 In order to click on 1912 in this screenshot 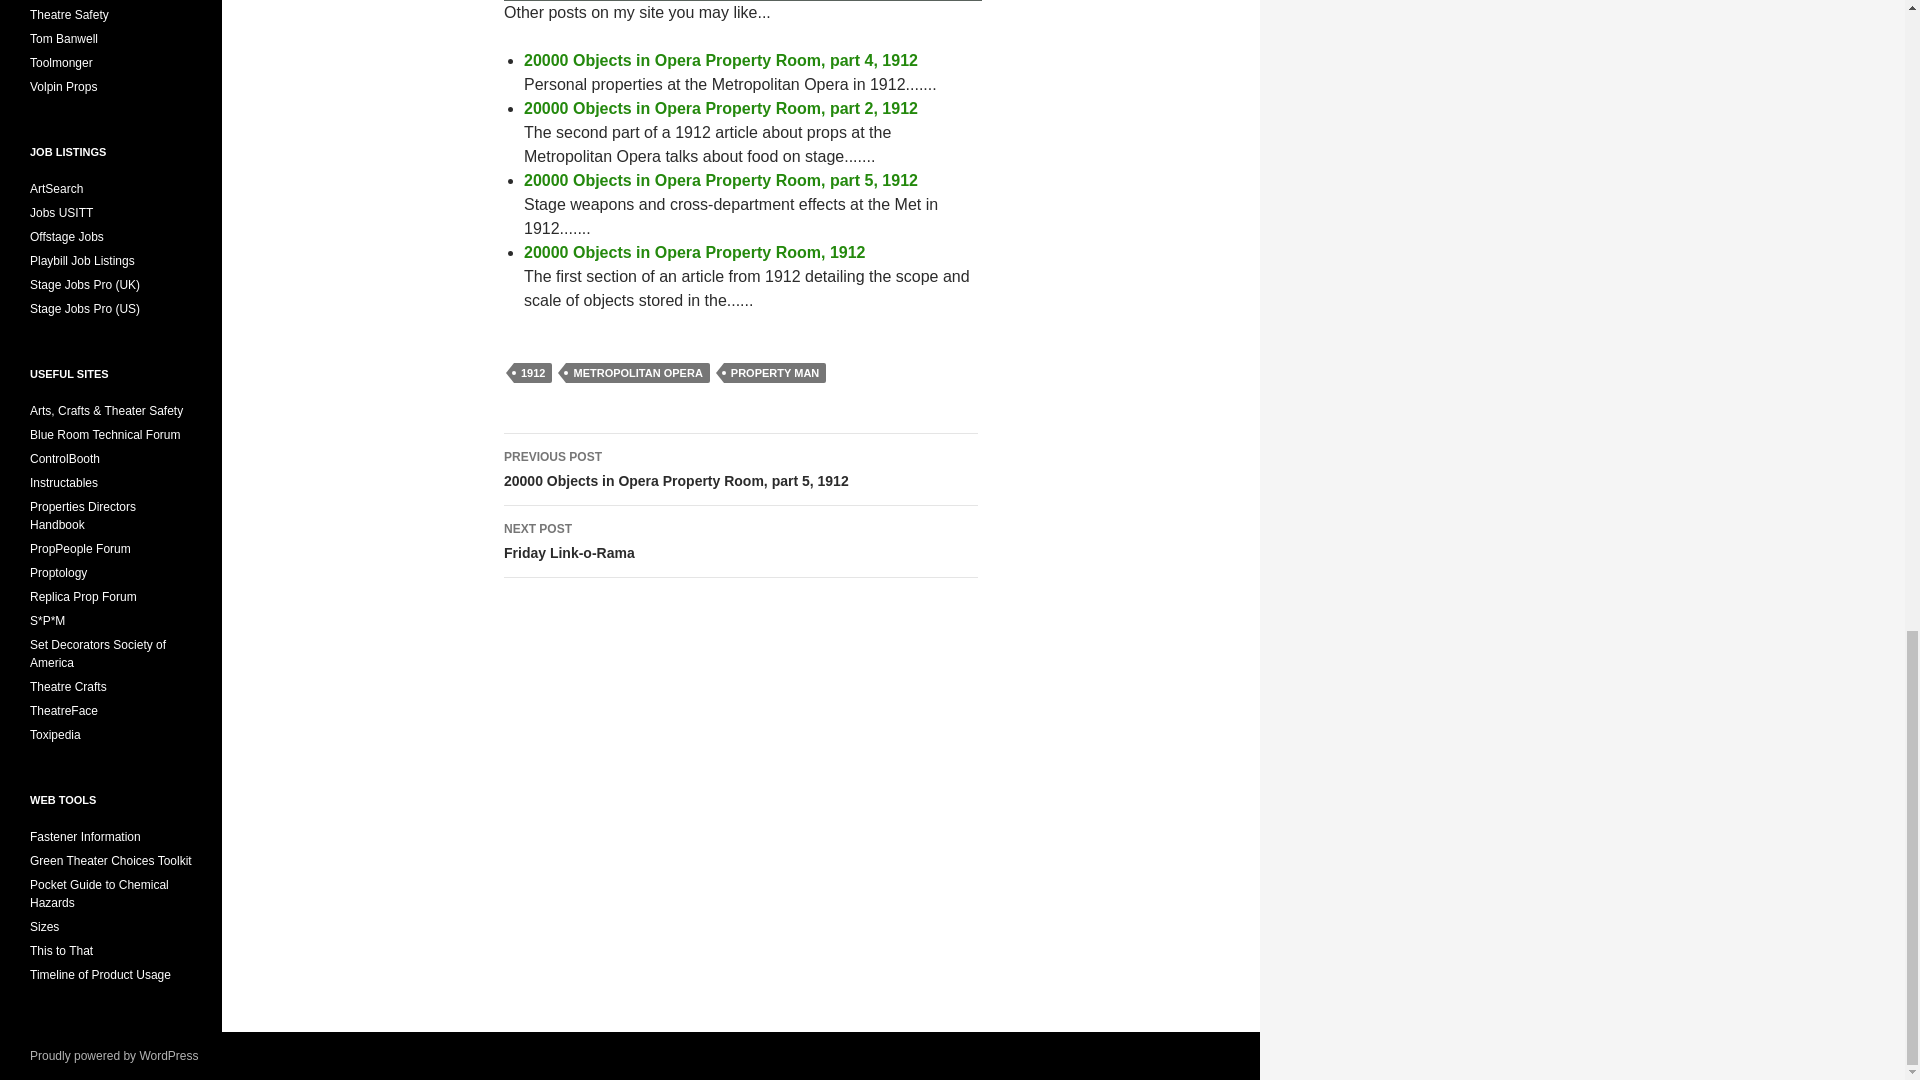, I will do `click(720, 60)`.